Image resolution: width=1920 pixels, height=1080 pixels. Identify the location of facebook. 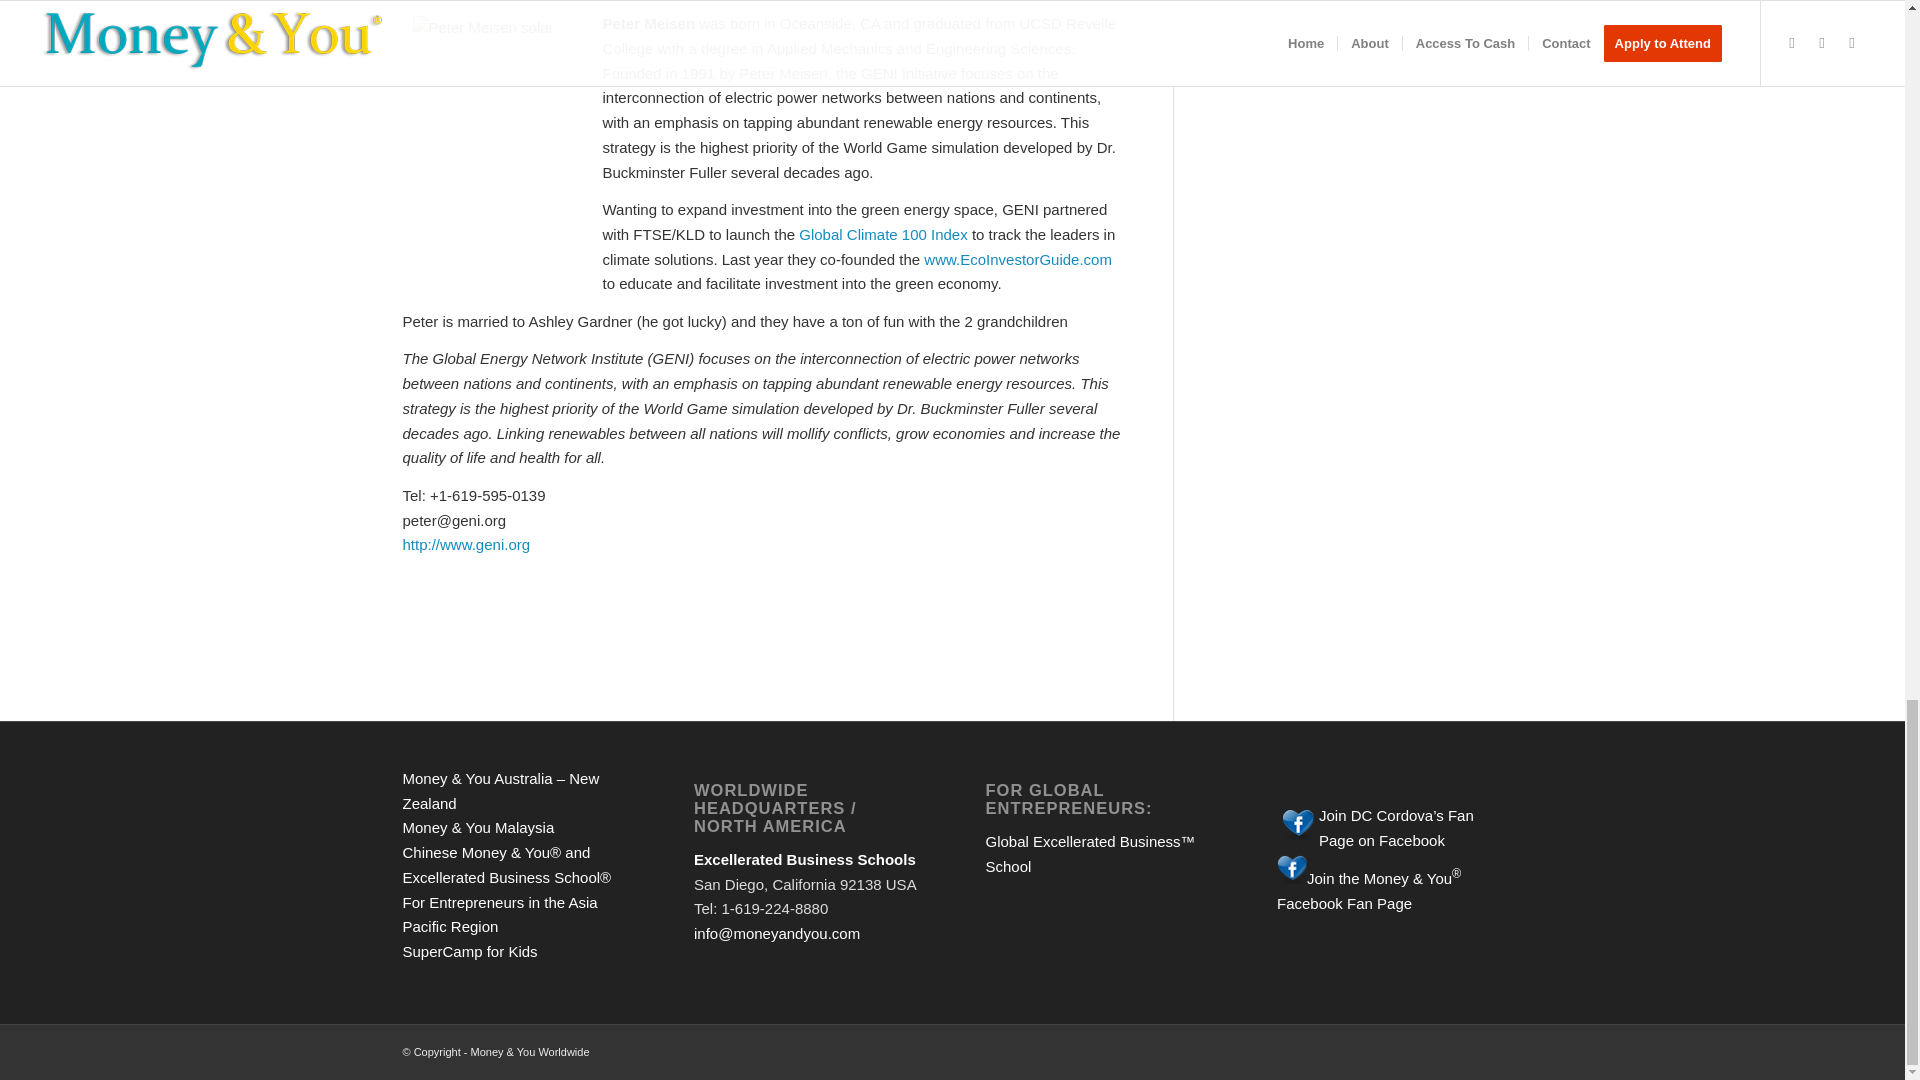
(1298, 824).